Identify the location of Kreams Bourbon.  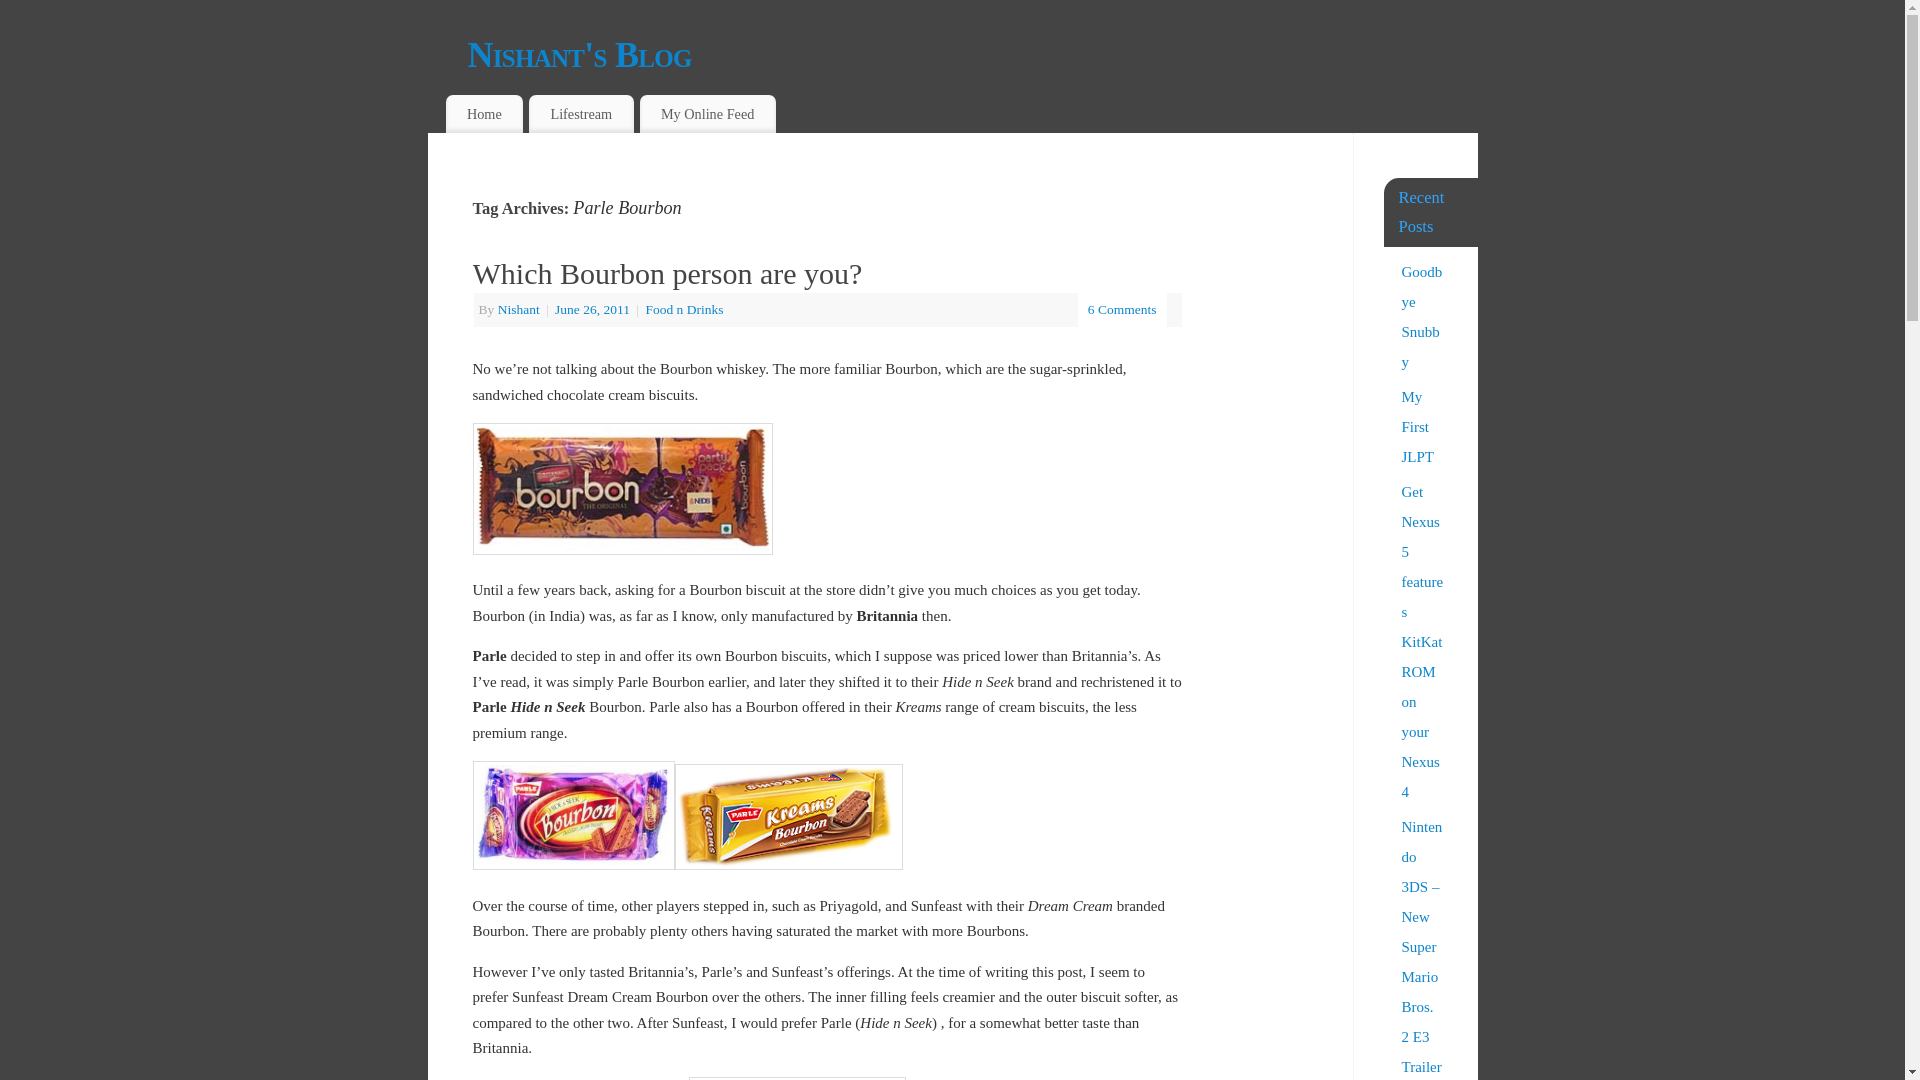
(788, 816).